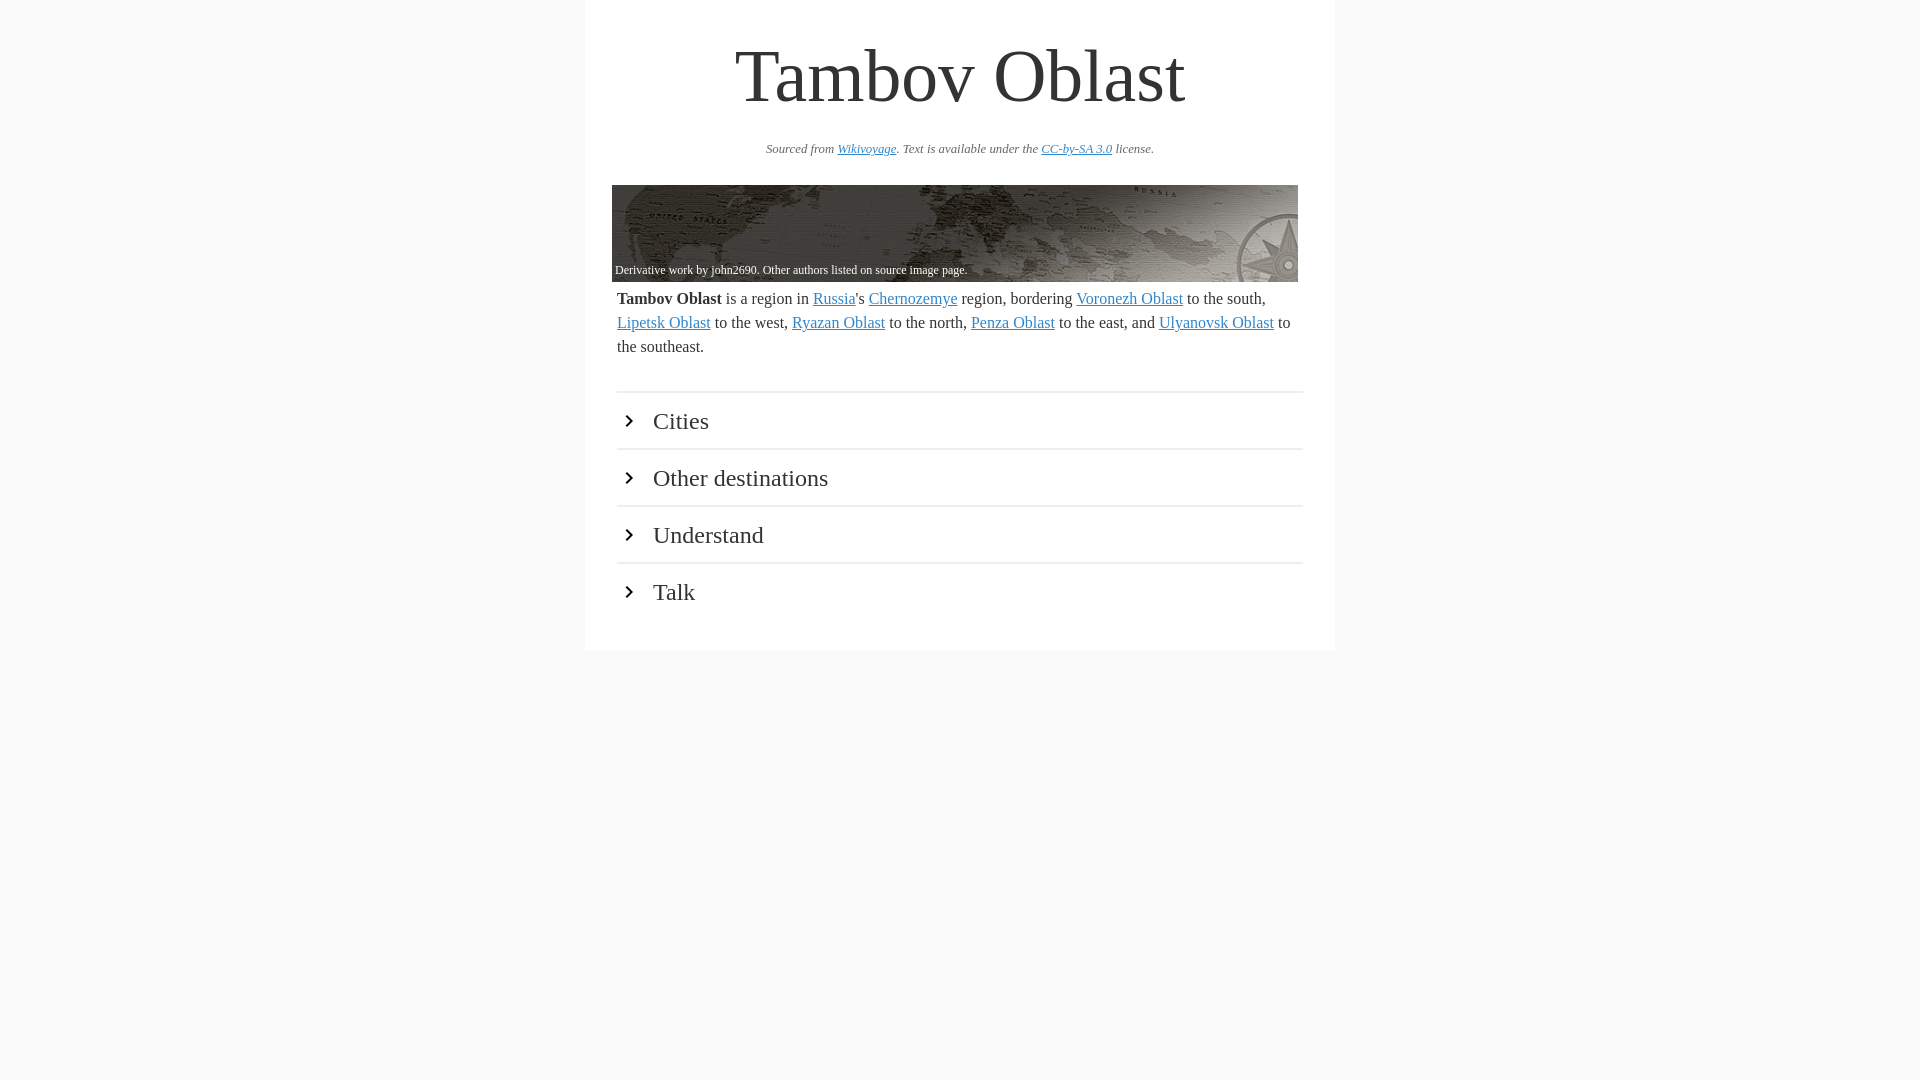 This screenshot has height=1080, width=1920. Describe the element at coordinates (866, 148) in the screenshot. I see `Wikivoyage` at that location.